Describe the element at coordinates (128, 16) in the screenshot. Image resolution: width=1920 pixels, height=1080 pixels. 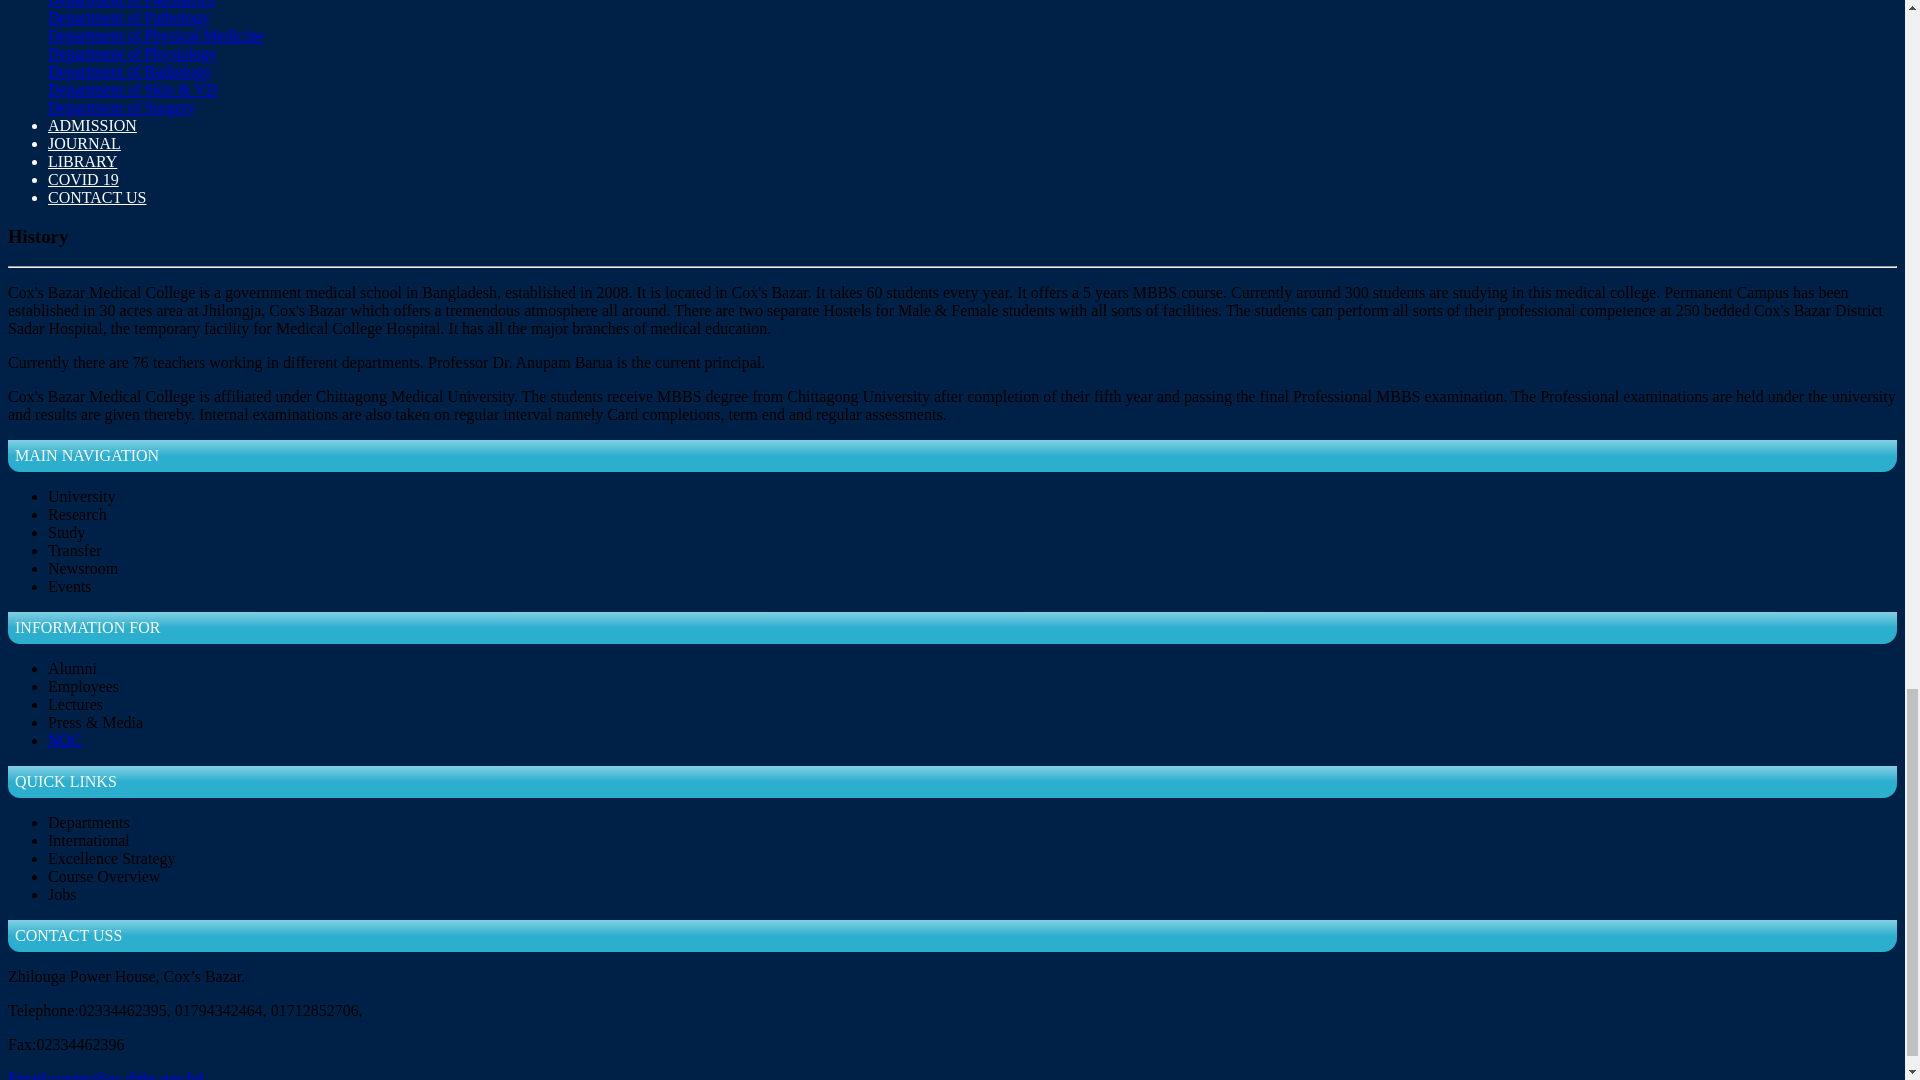
I see `Department of Pathology` at that location.